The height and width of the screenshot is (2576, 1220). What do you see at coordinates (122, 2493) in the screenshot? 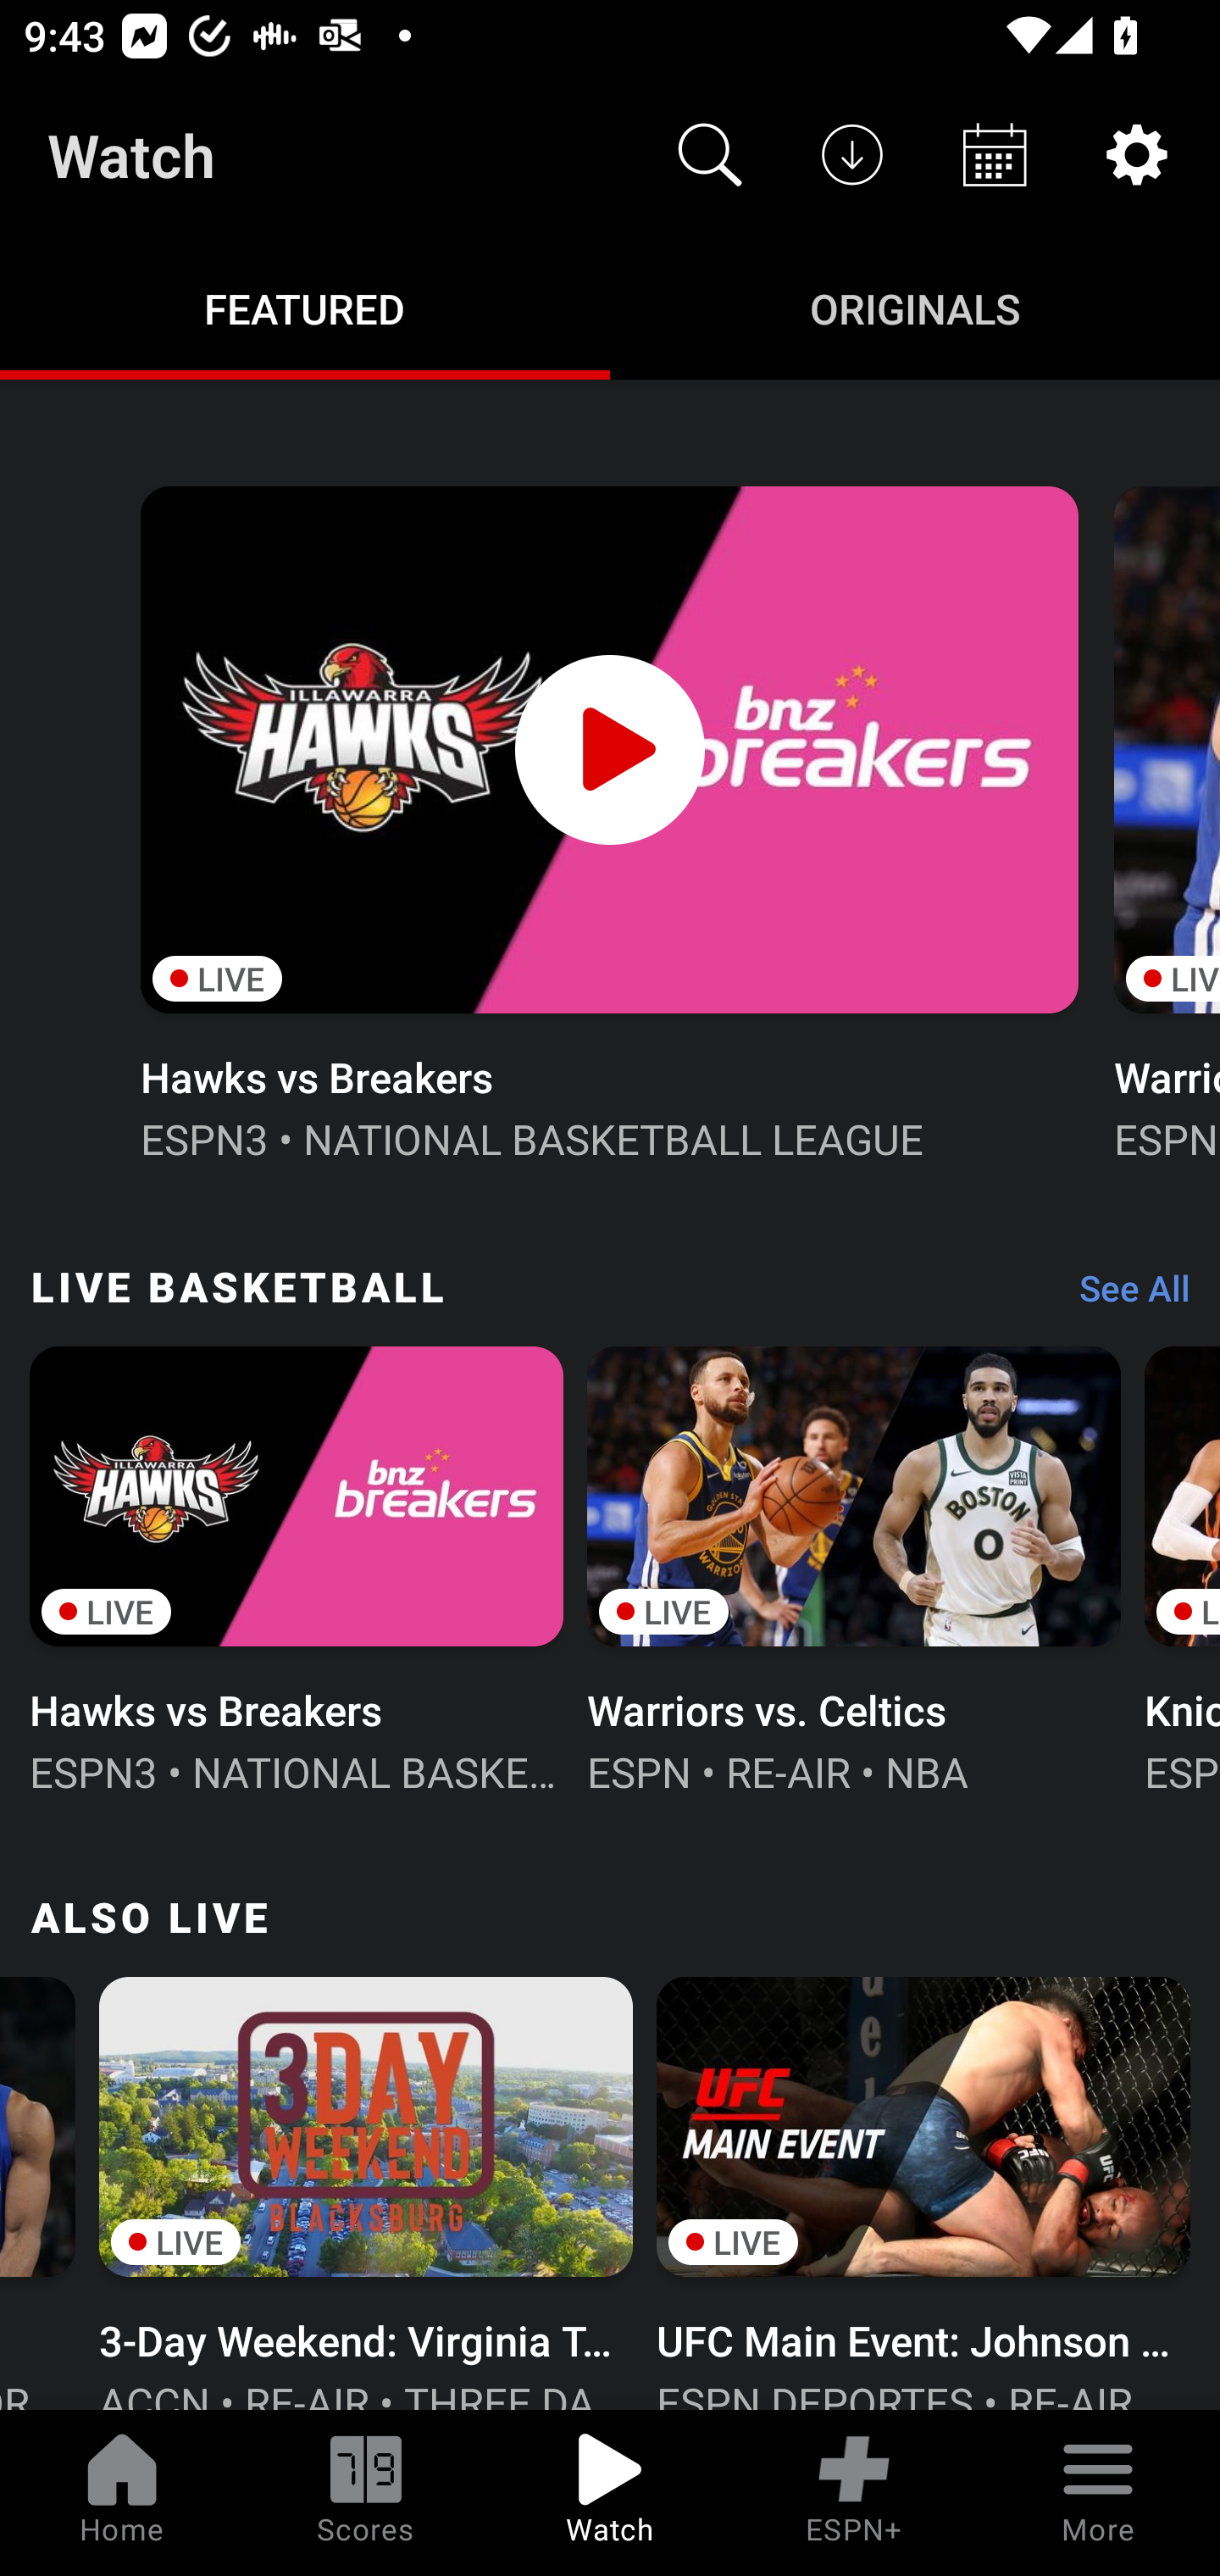
I see `Home` at bounding box center [122, 2493].